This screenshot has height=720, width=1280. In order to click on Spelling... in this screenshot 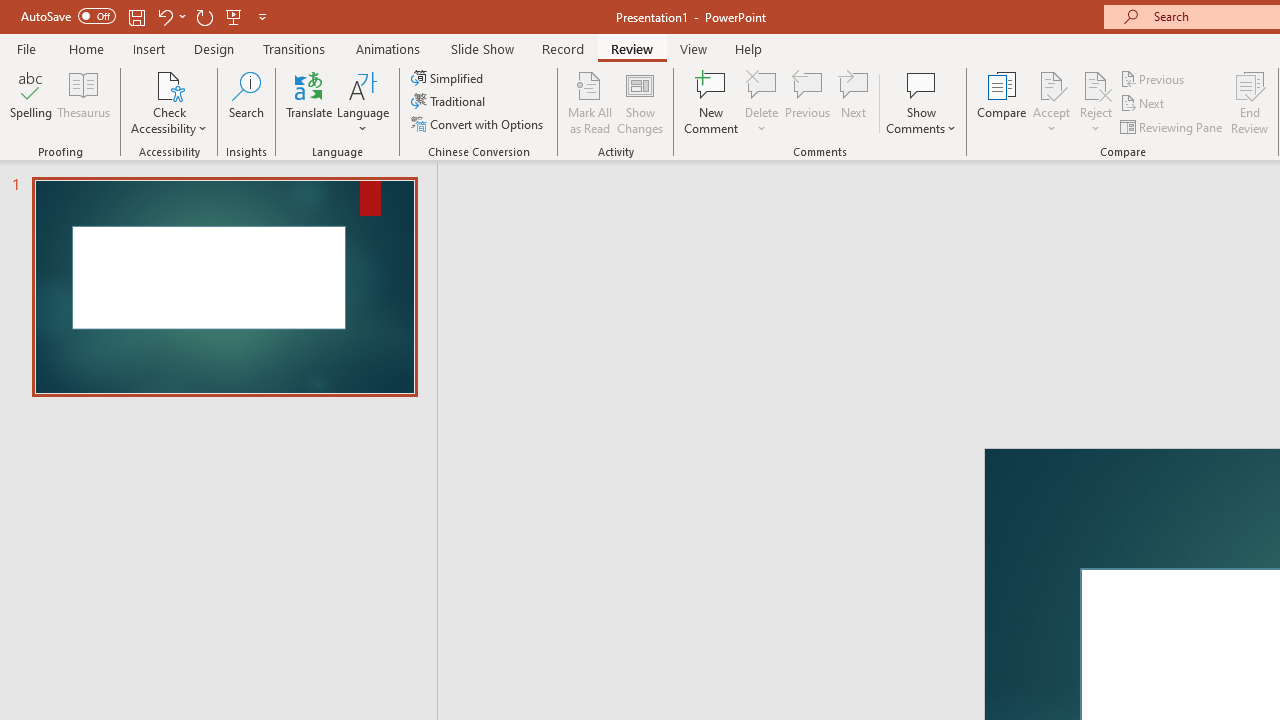, I will do `click(31, 102)`.